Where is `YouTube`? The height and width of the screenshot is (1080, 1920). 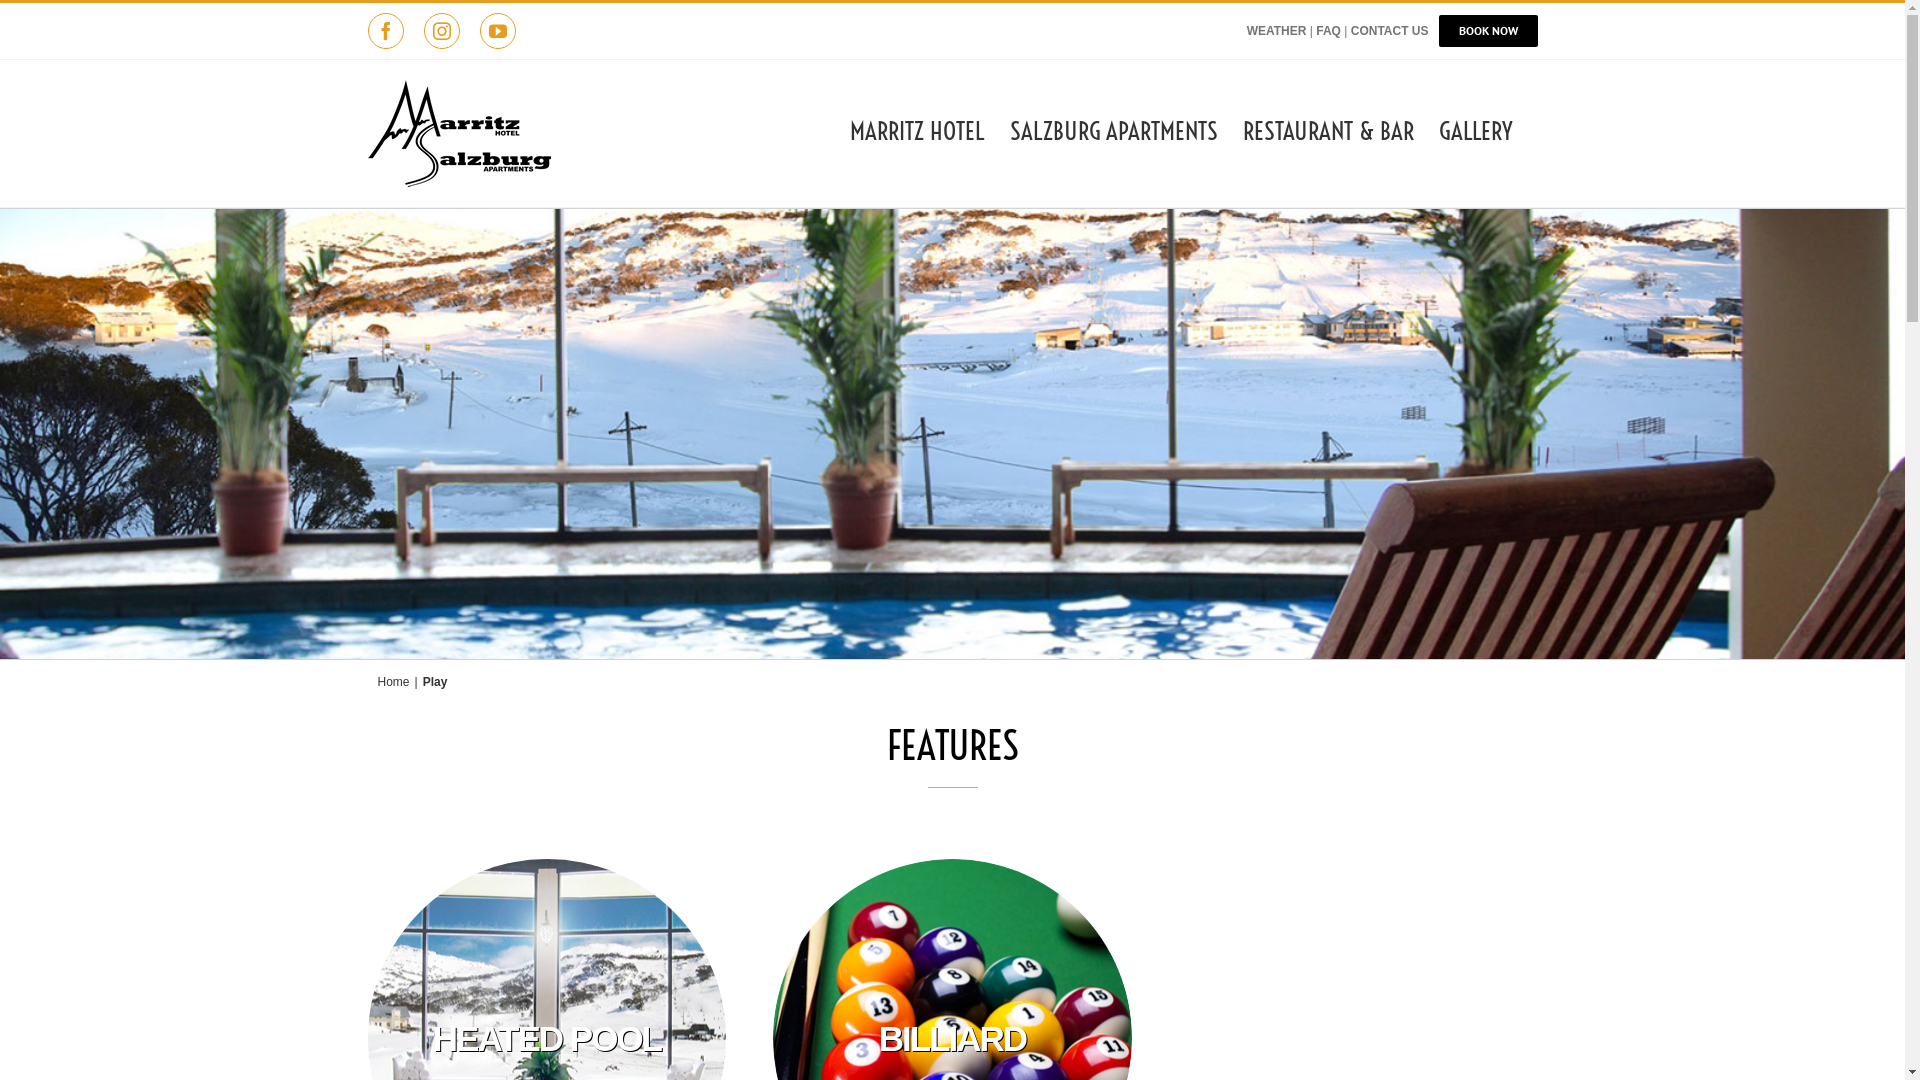 YouTube is located at coordinates (498, 31).